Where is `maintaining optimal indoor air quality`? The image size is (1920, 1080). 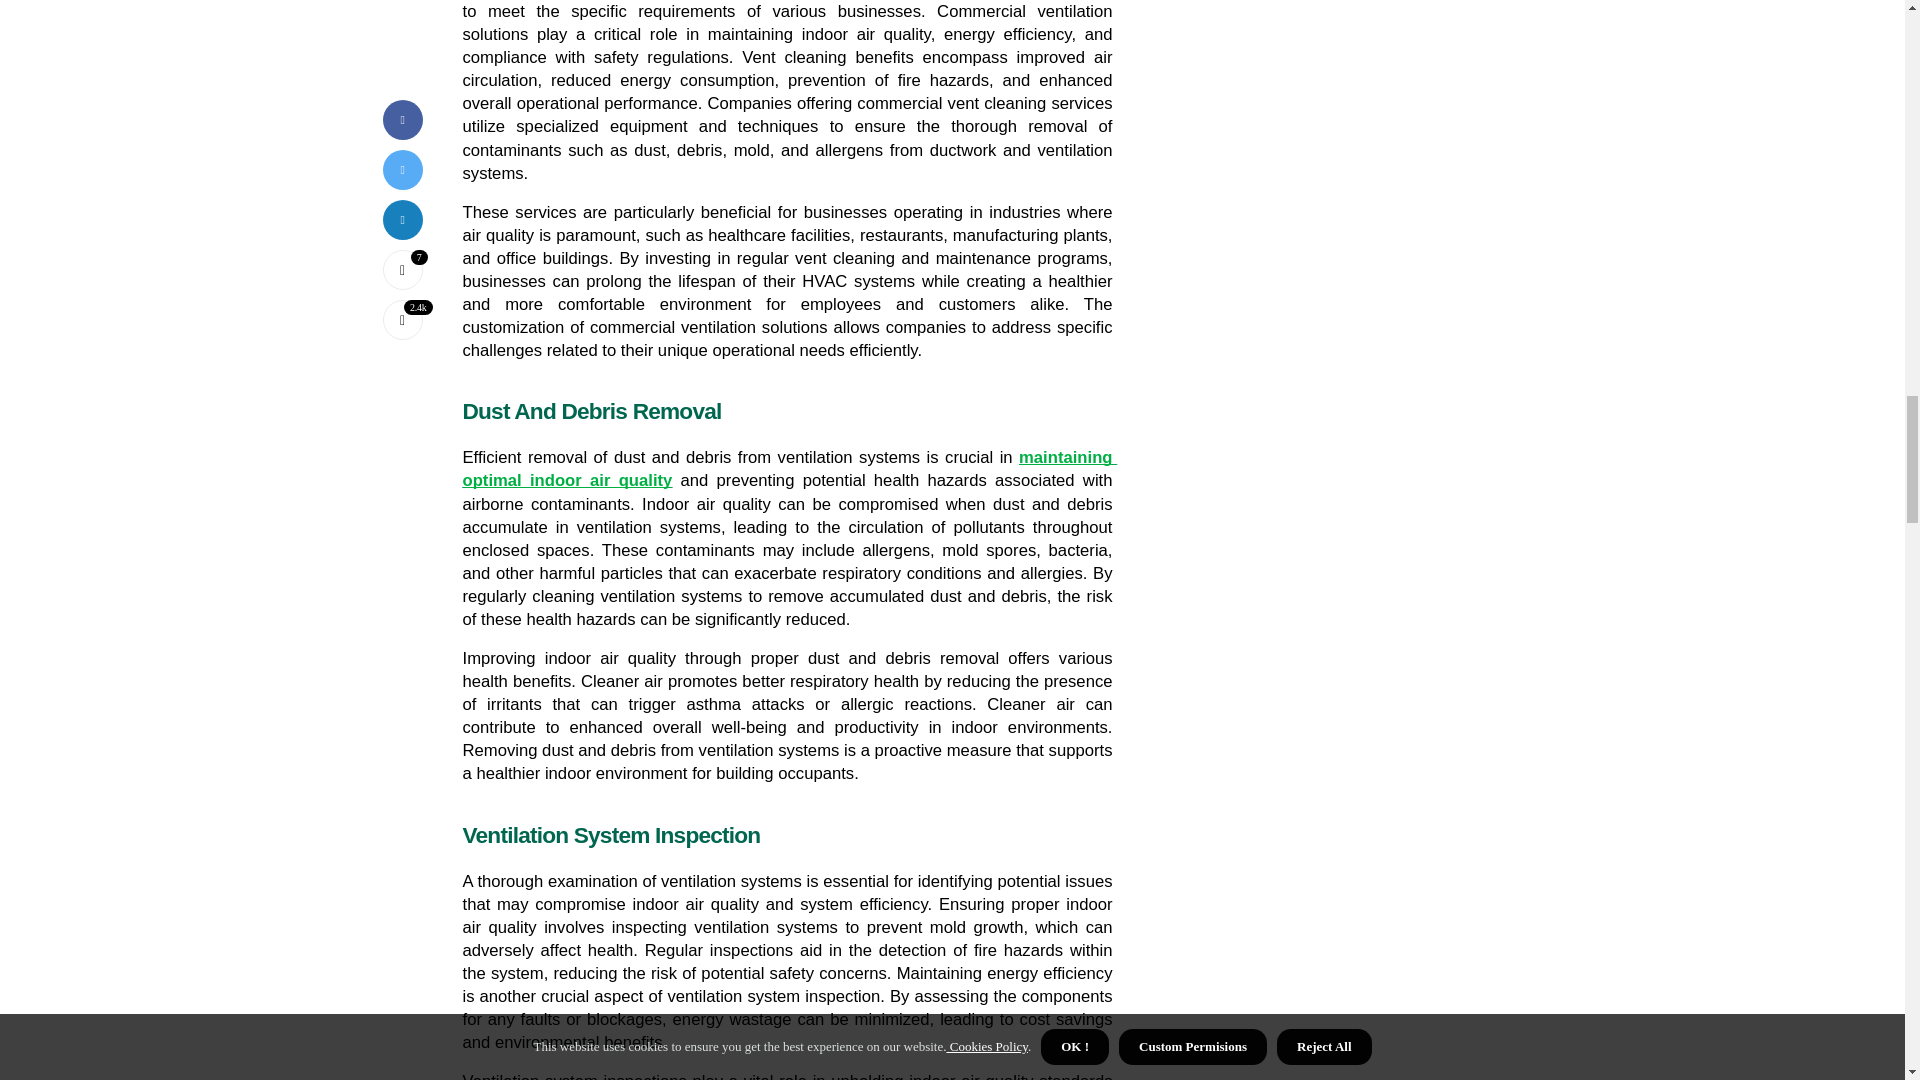 maintaining optimal indoor air quality is located at coordinates (790, 469).